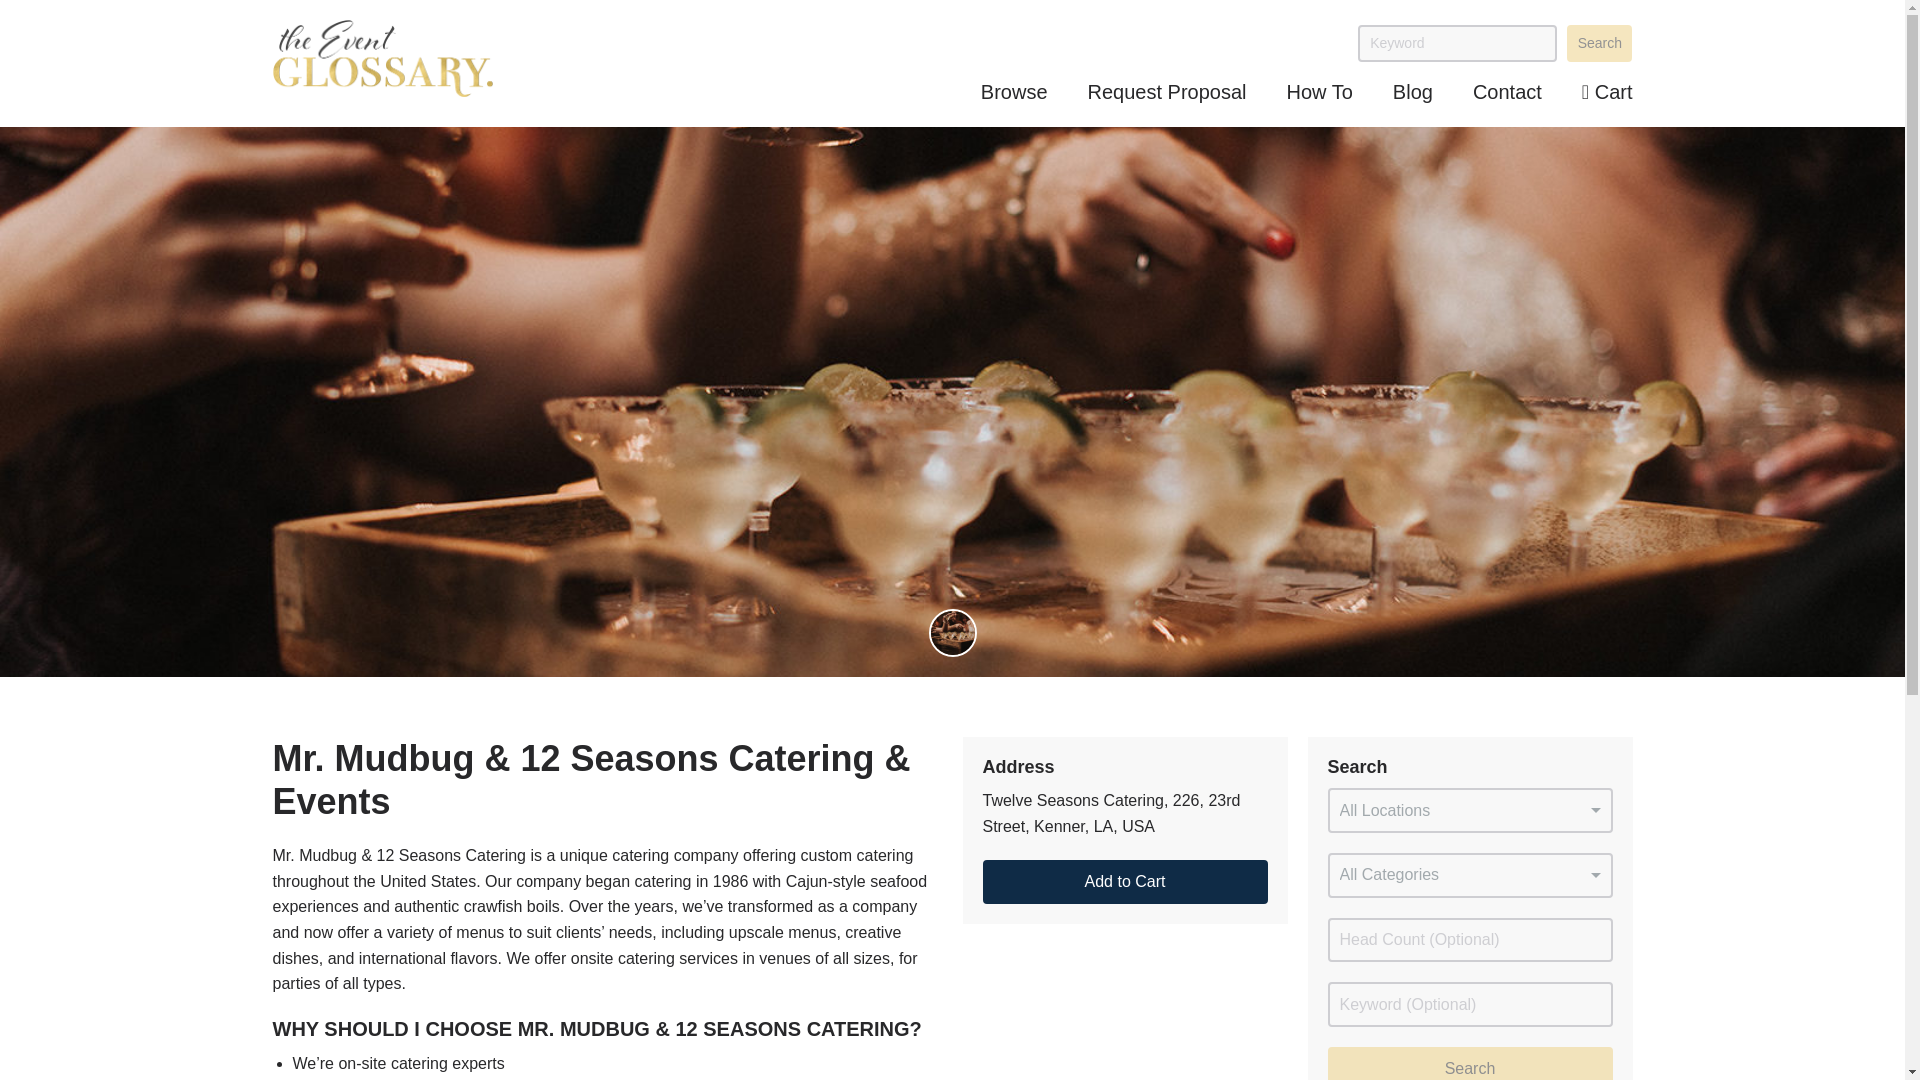  Describe the element at coordinates (1599, 42) in the screenshot. I see `Search` at that location.